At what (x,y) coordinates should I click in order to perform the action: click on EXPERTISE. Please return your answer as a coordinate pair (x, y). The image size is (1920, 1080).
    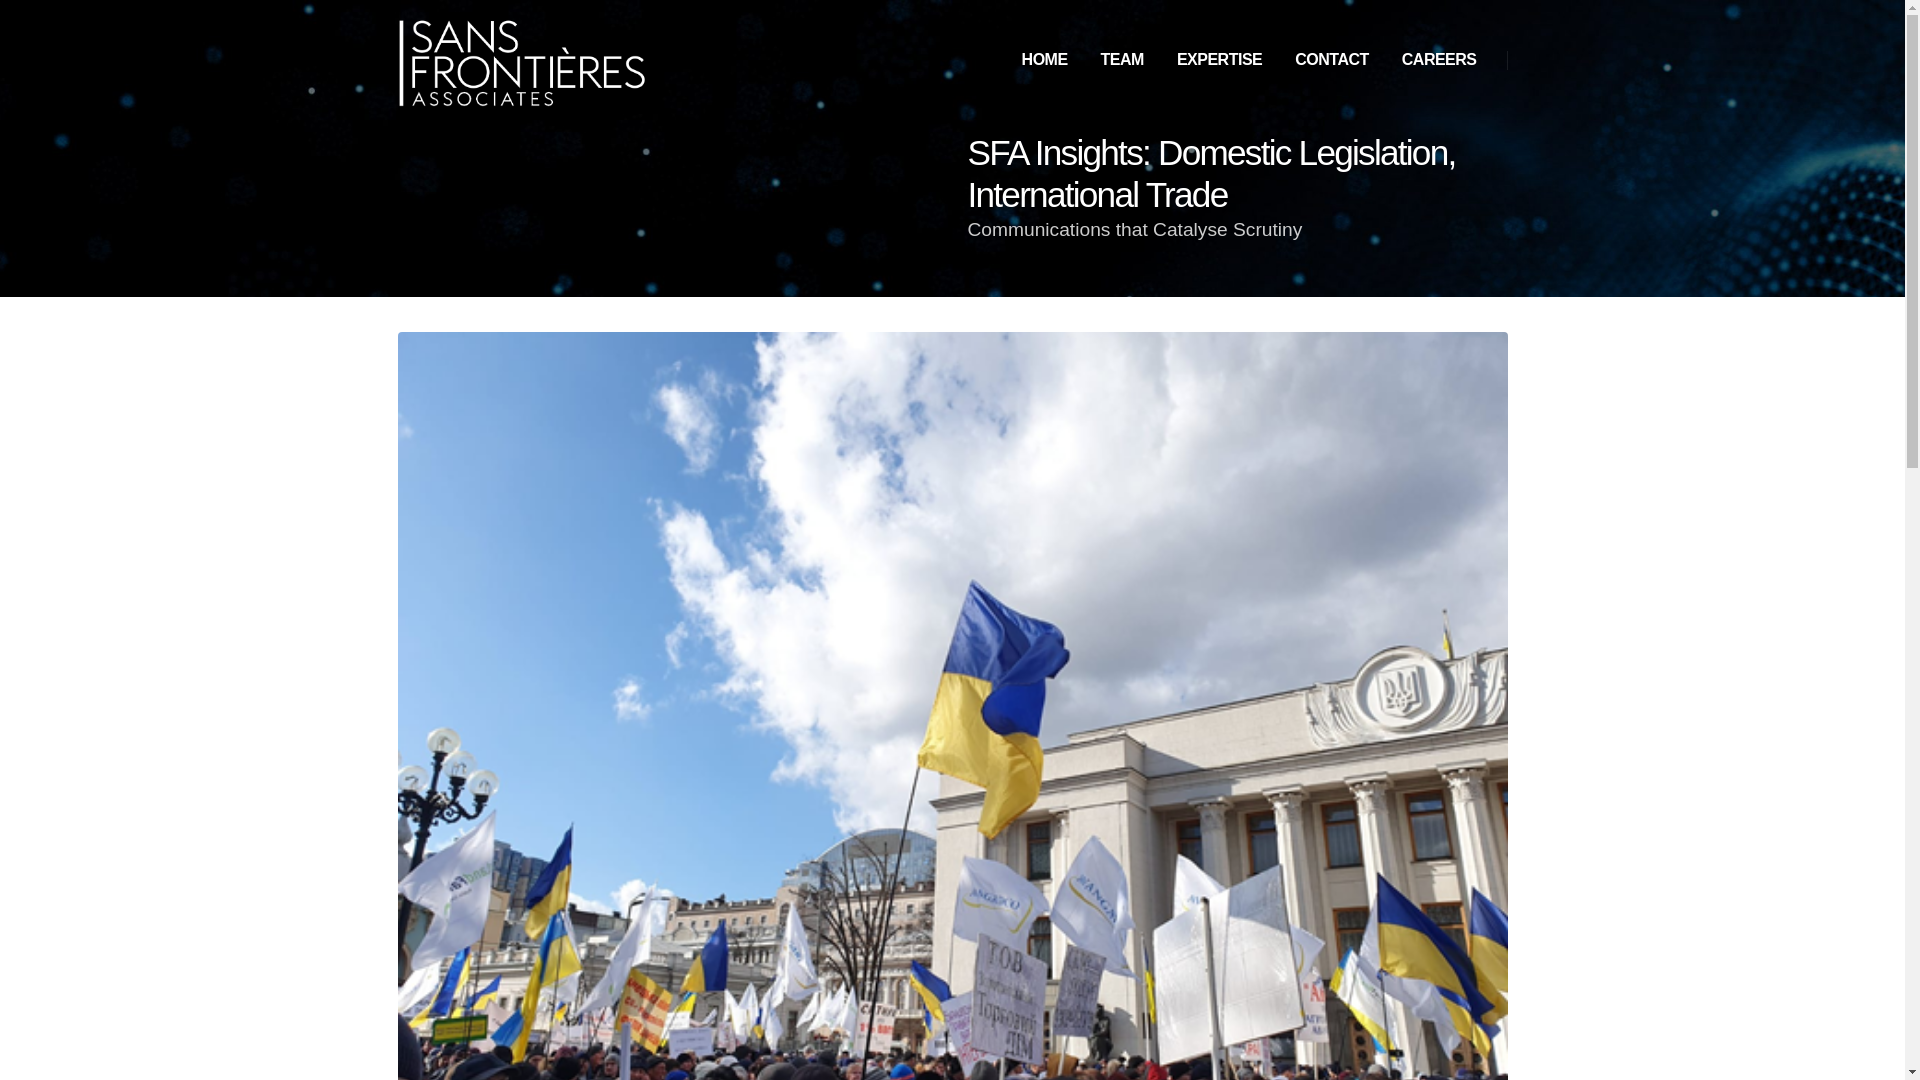
    Looking at the image, I should click on (1220, 60).